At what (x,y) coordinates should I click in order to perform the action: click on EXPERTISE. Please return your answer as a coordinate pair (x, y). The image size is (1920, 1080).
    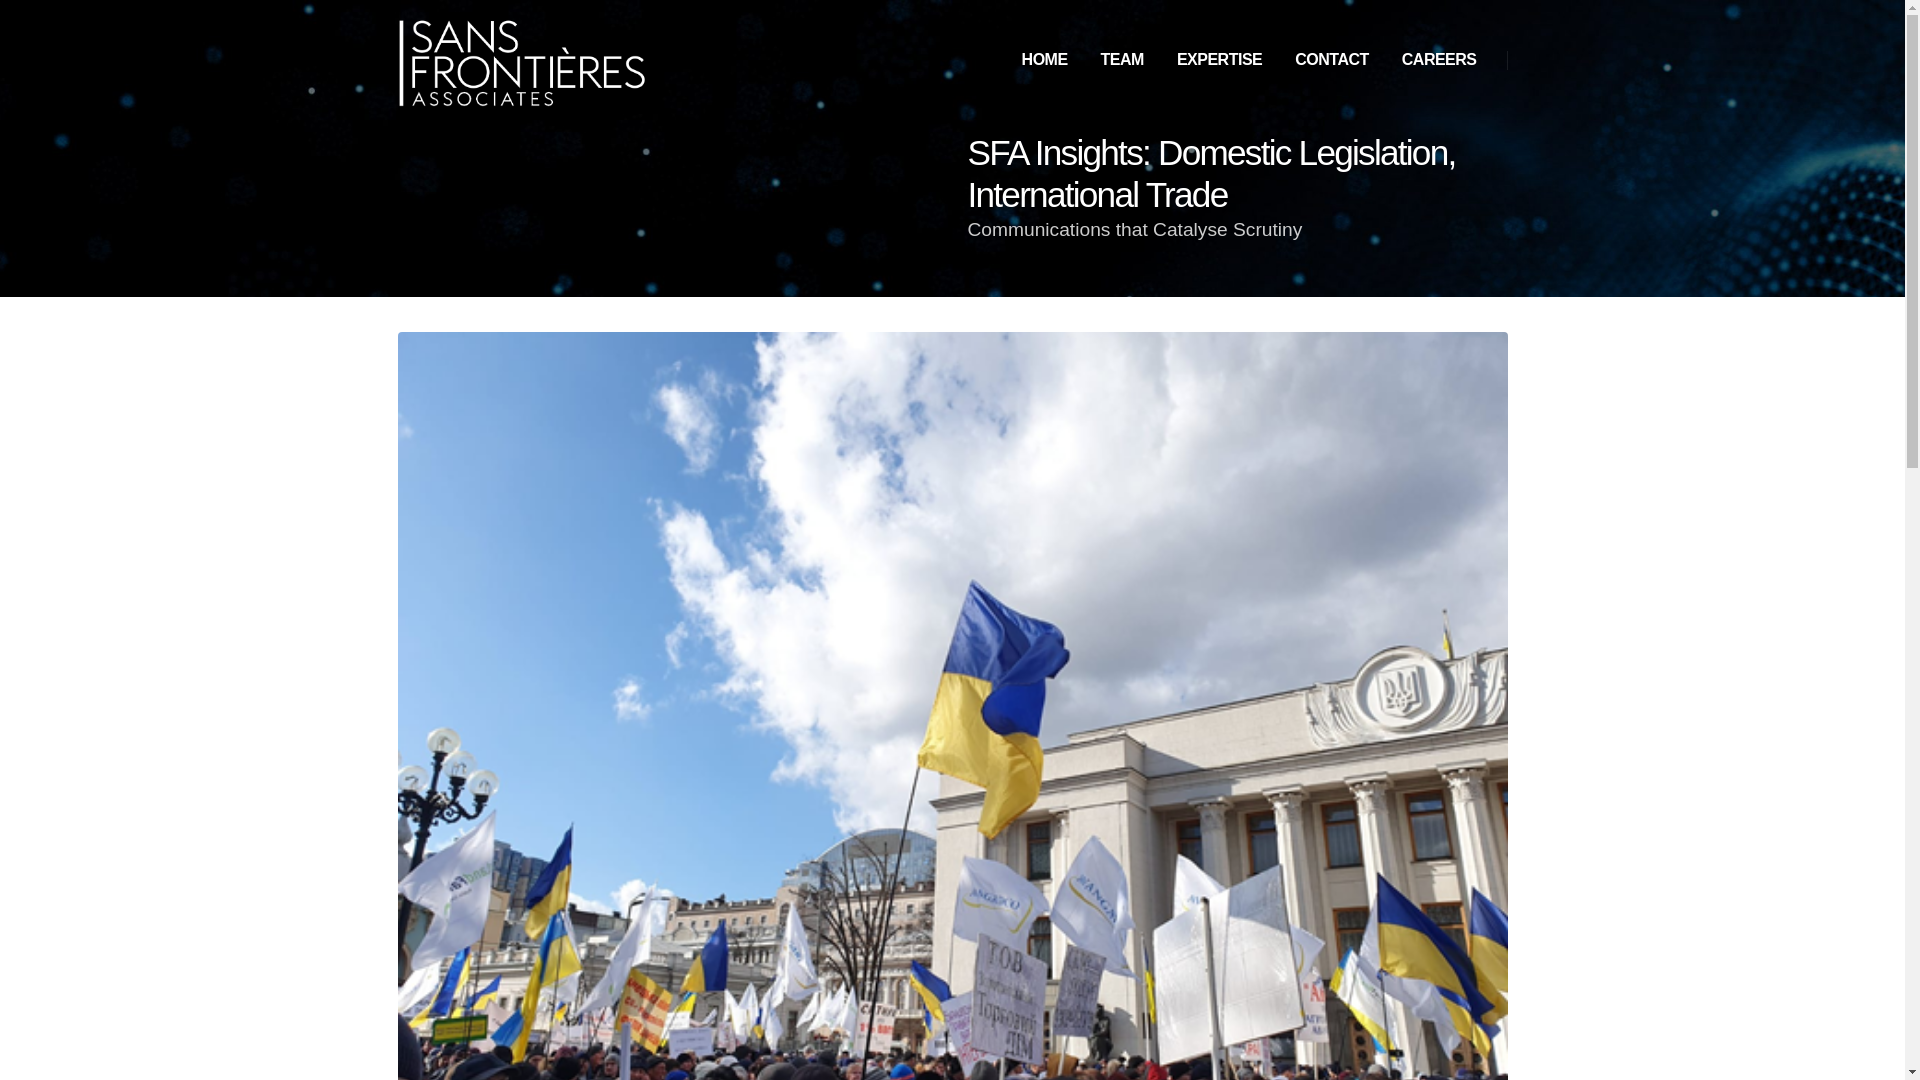
    Looking at the image, I should click on (1220, 60).